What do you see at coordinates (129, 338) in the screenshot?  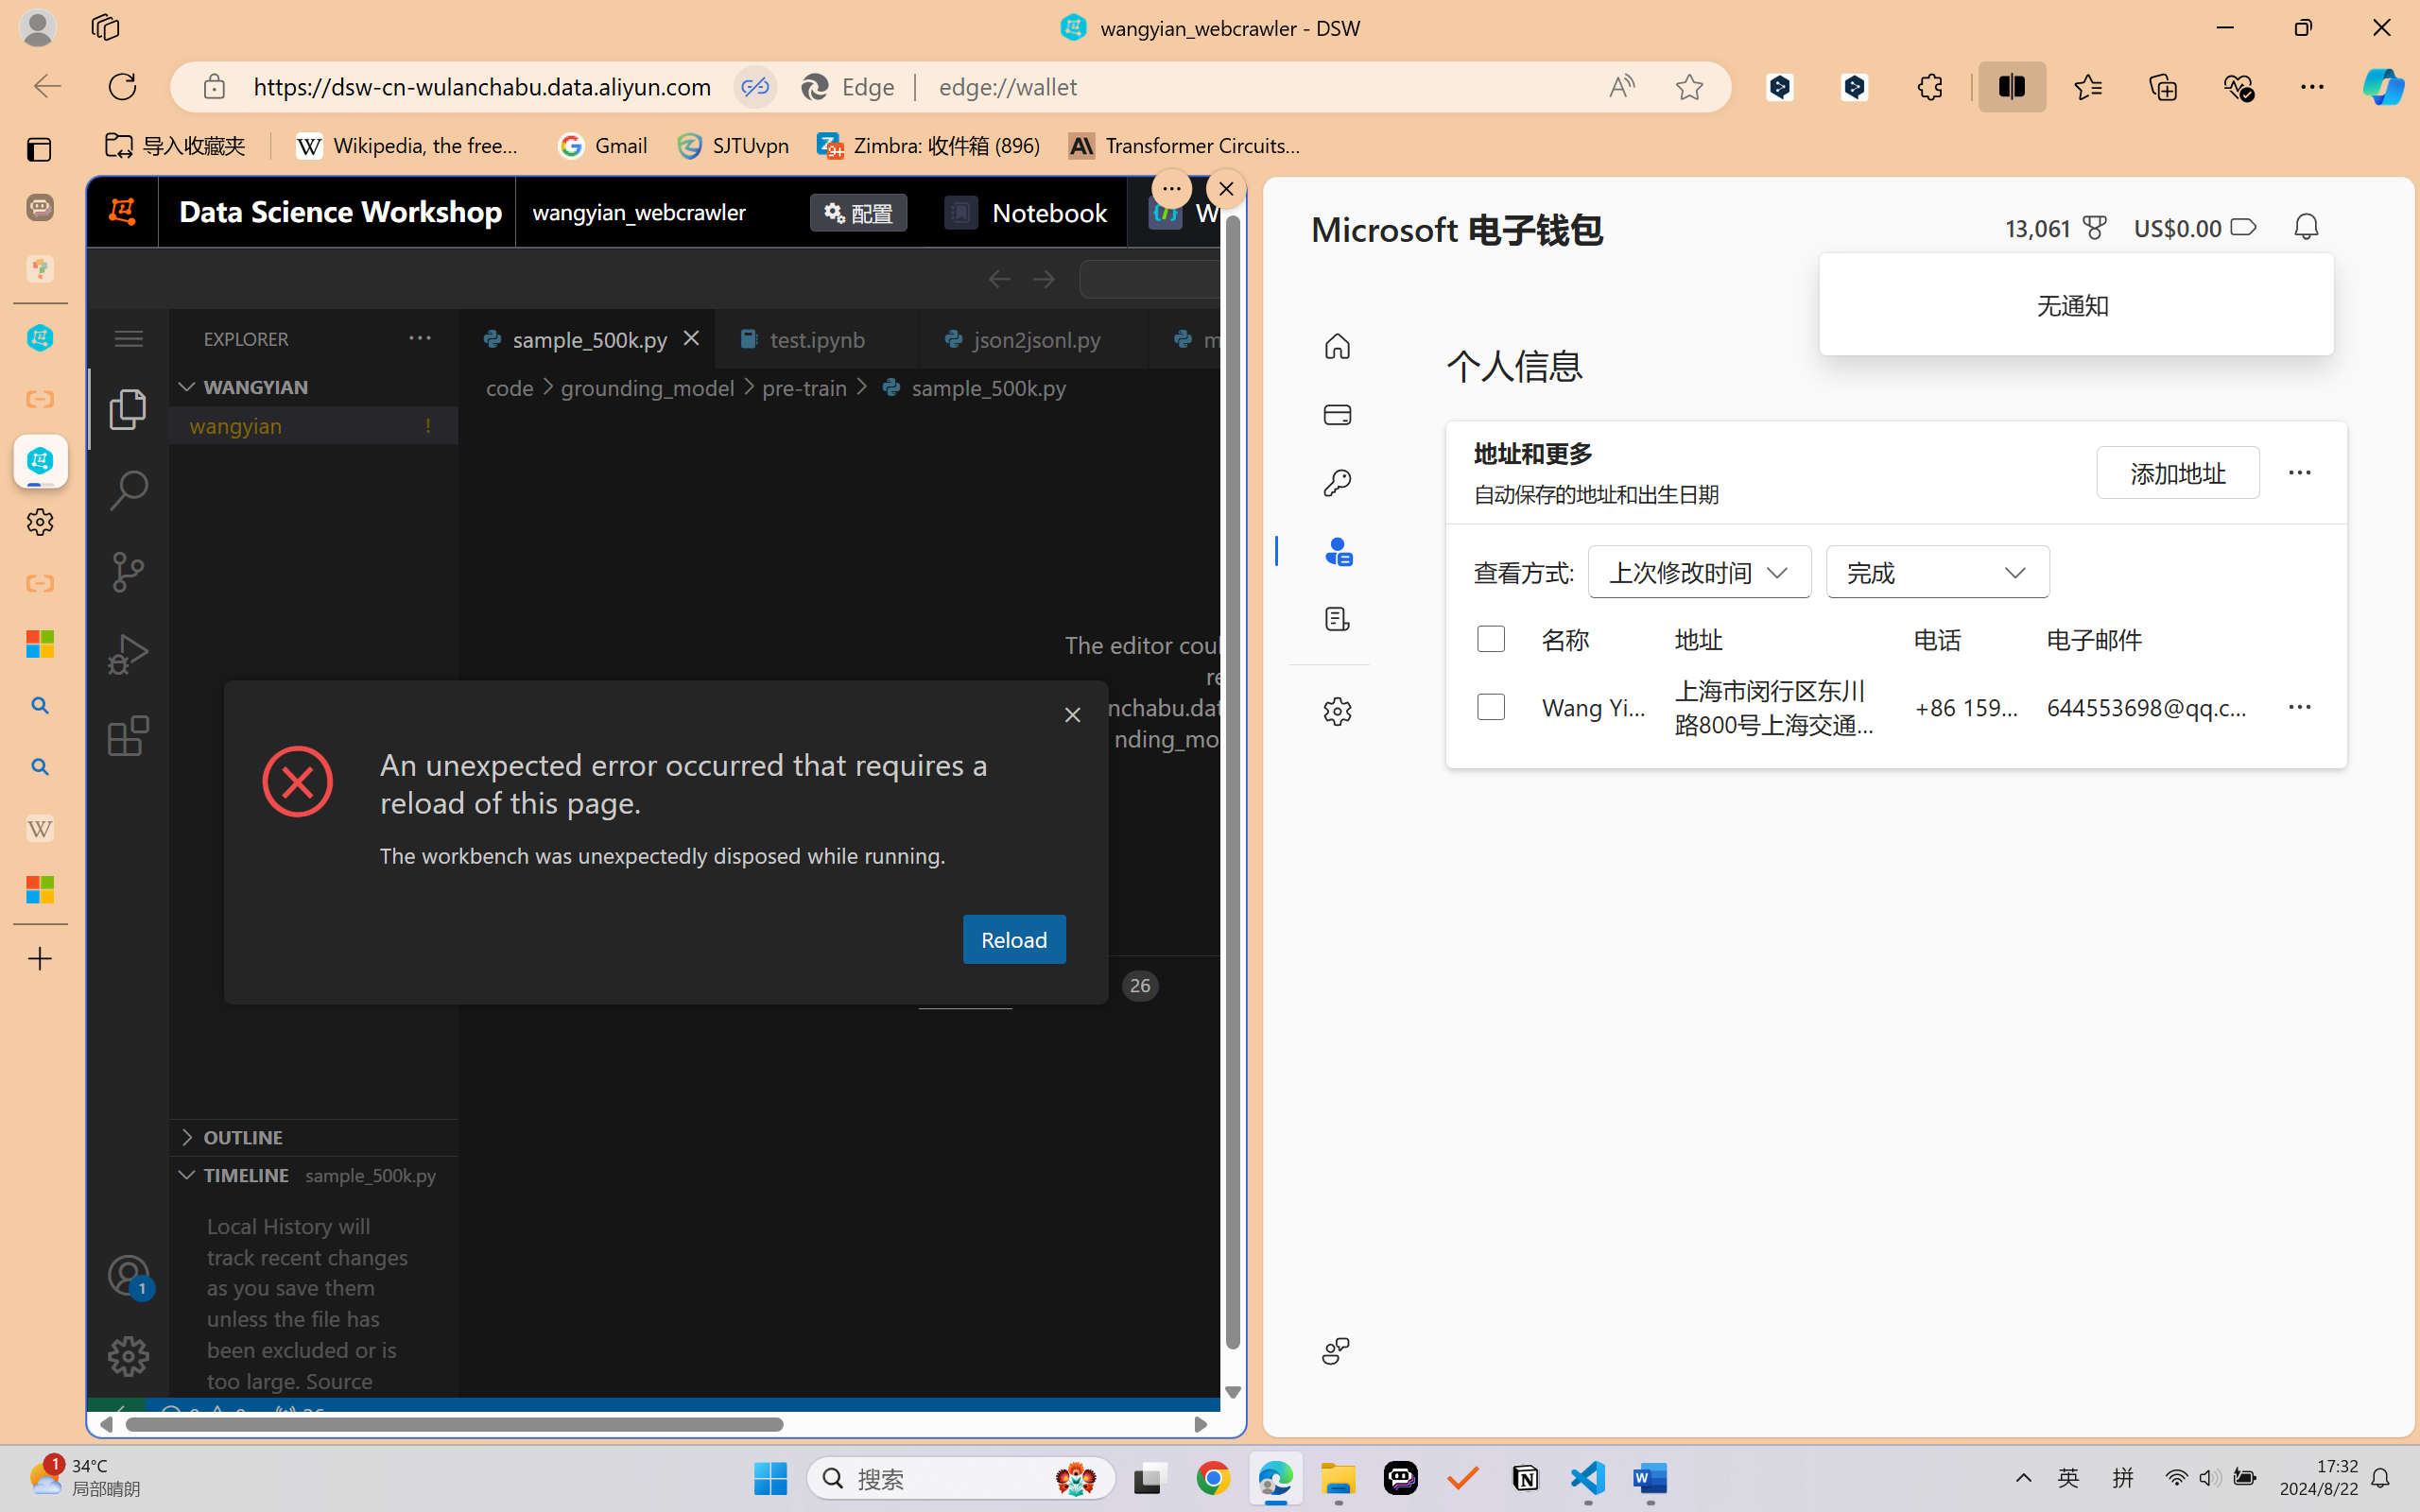 I see `Application Menu` at bounding box center [129, 338].